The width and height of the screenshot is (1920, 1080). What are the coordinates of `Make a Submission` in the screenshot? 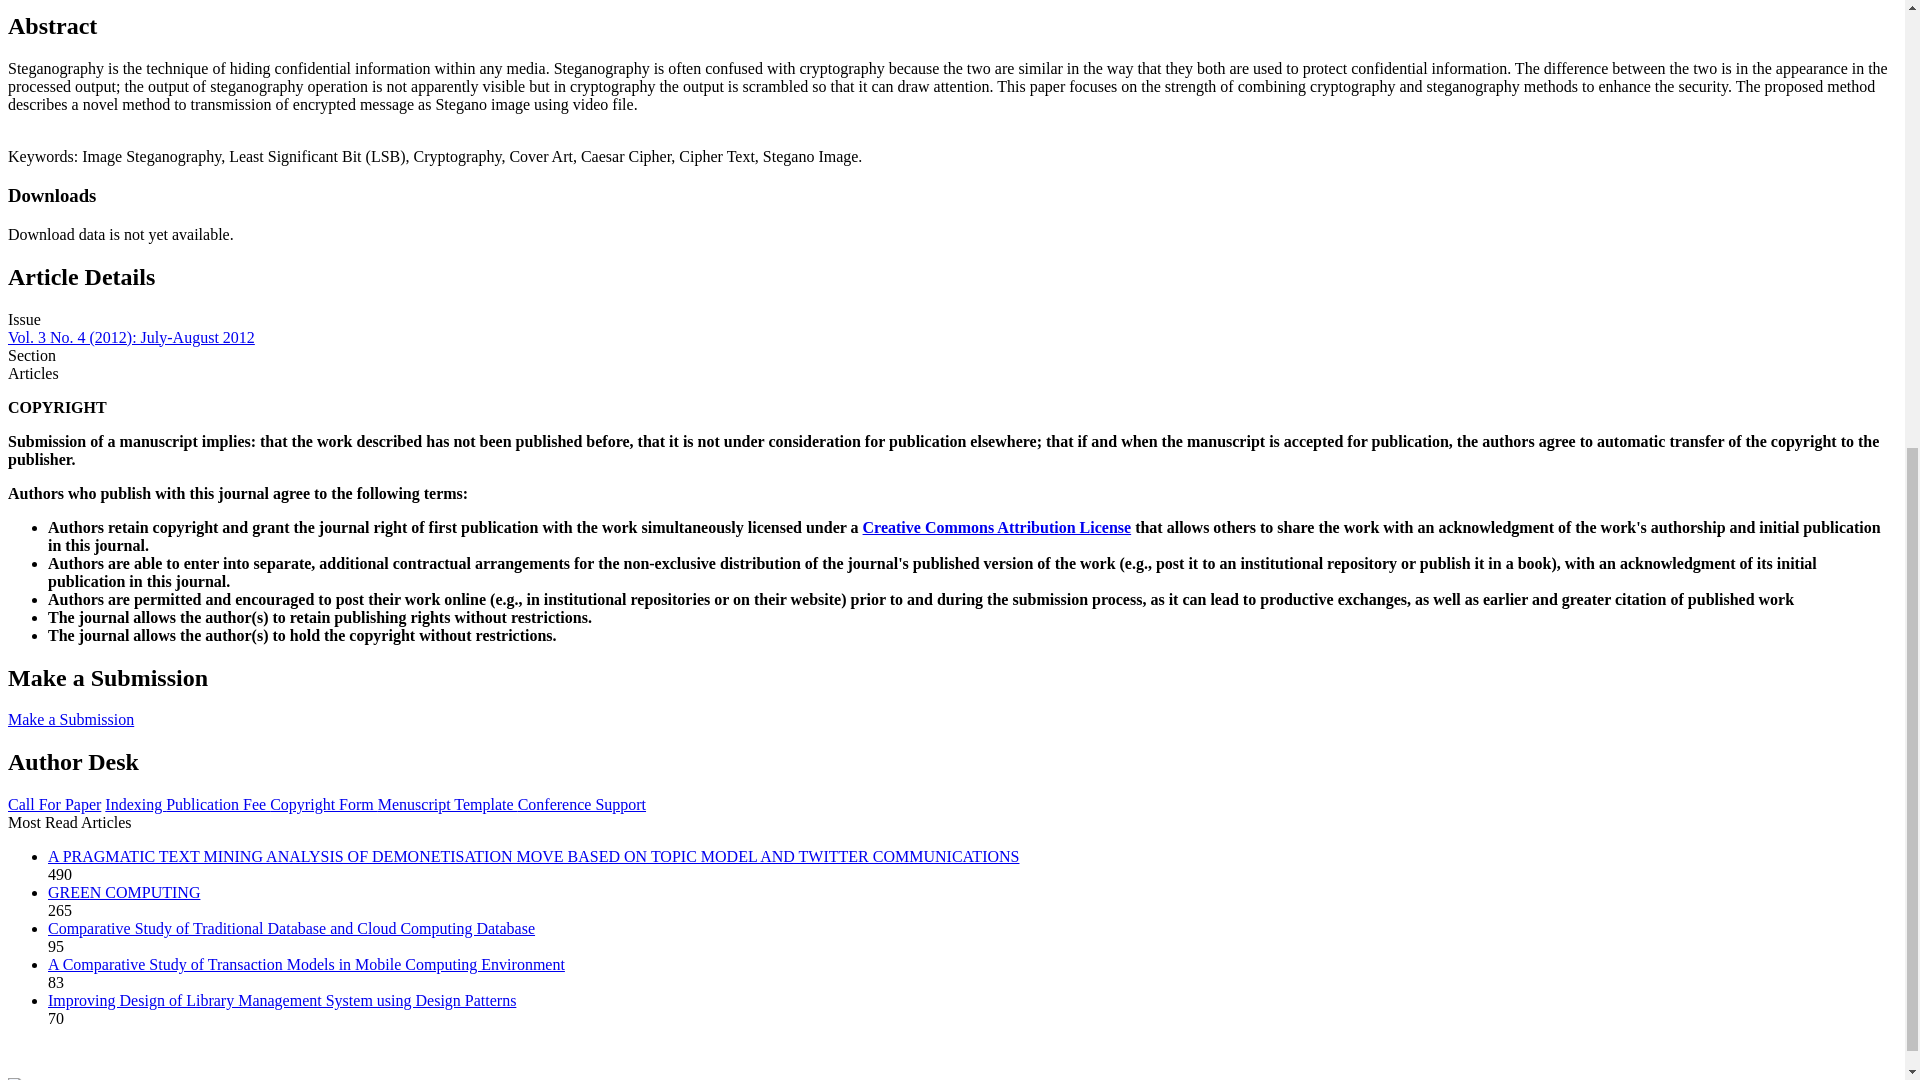 It's located at (70, 718).